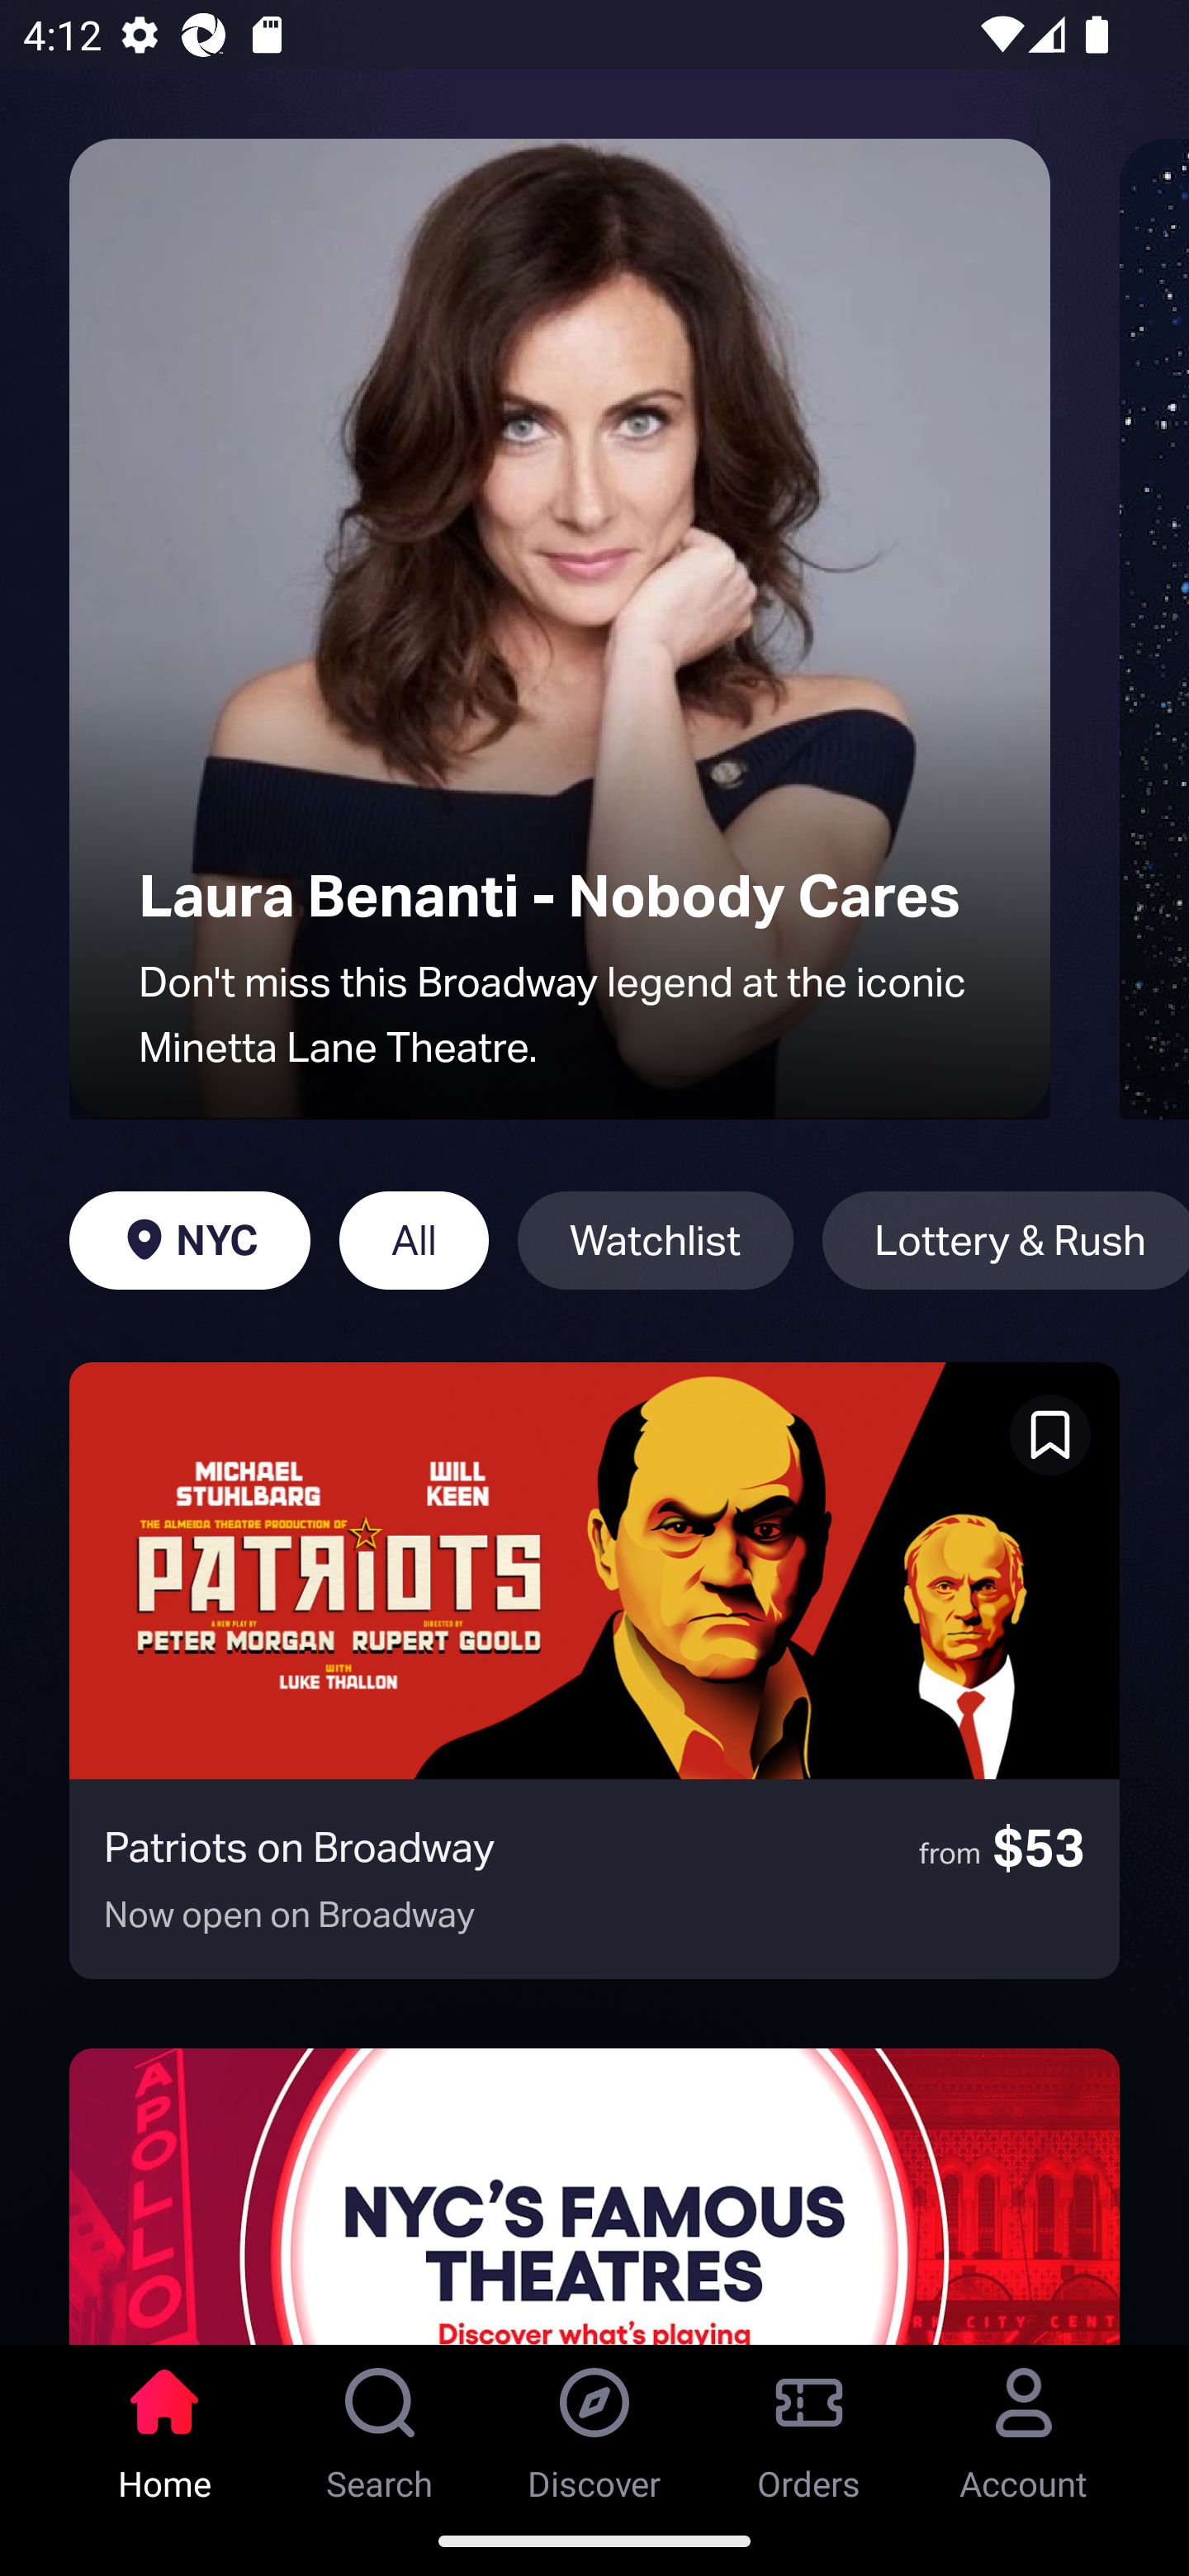  Describe the element at coordinates (1006, 1240) in the screenshot. I see `Lottery & Rush` at that location.